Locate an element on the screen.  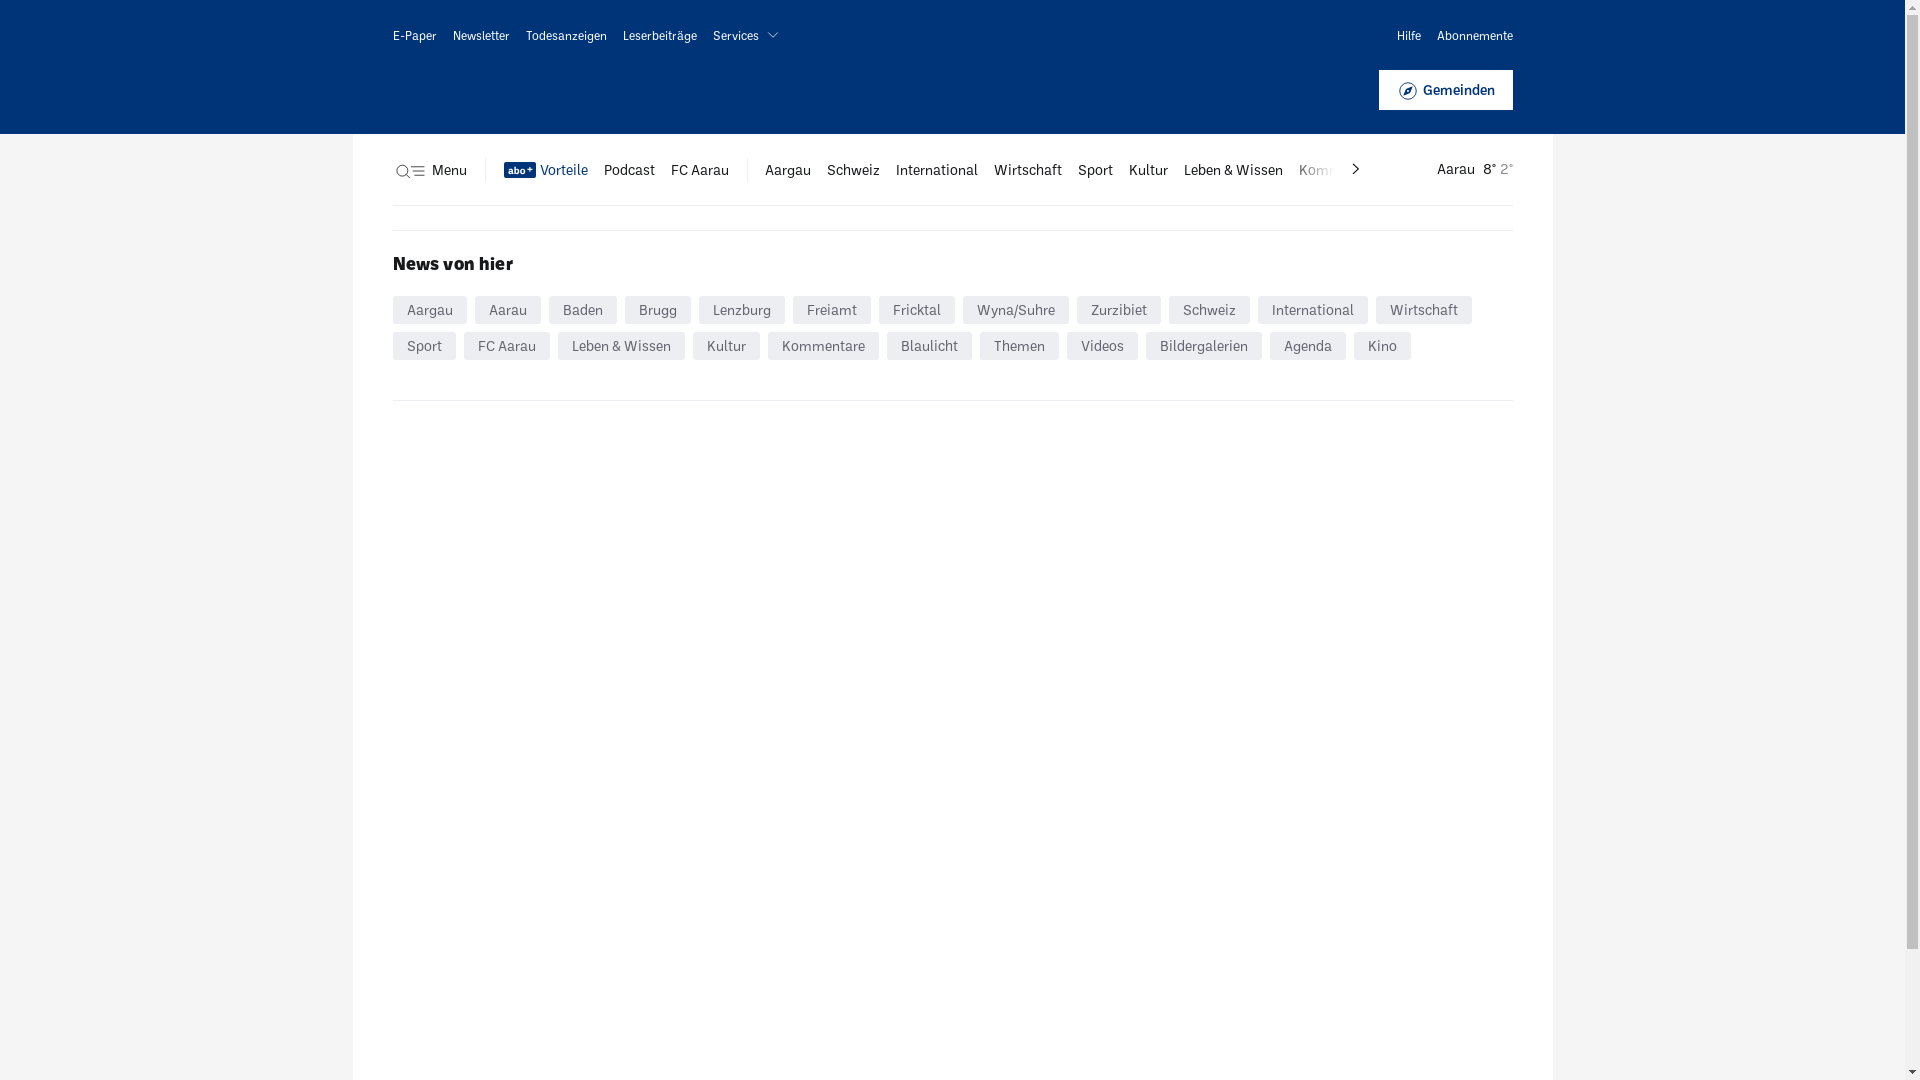
E-Paper is located at coordinates (414, 35).